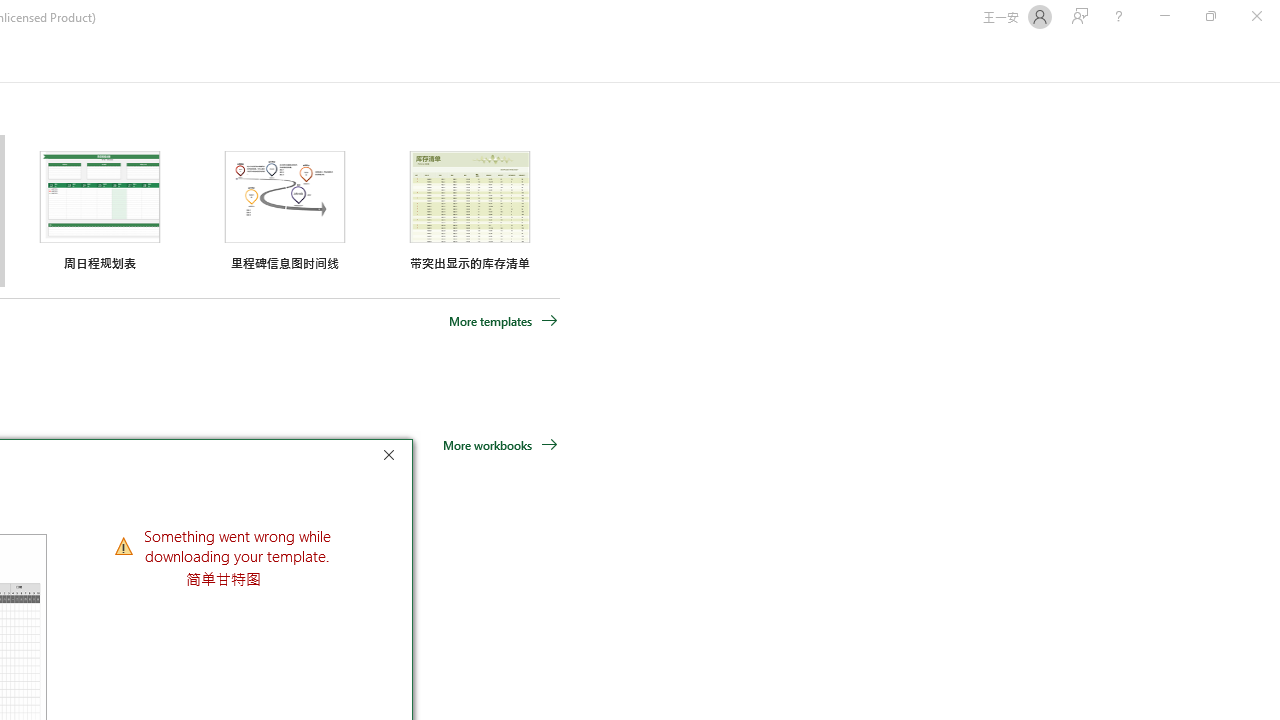 Image resolution: width=1280 pixels, height=720 pixels. I want to click on Close, so click(393, 458).